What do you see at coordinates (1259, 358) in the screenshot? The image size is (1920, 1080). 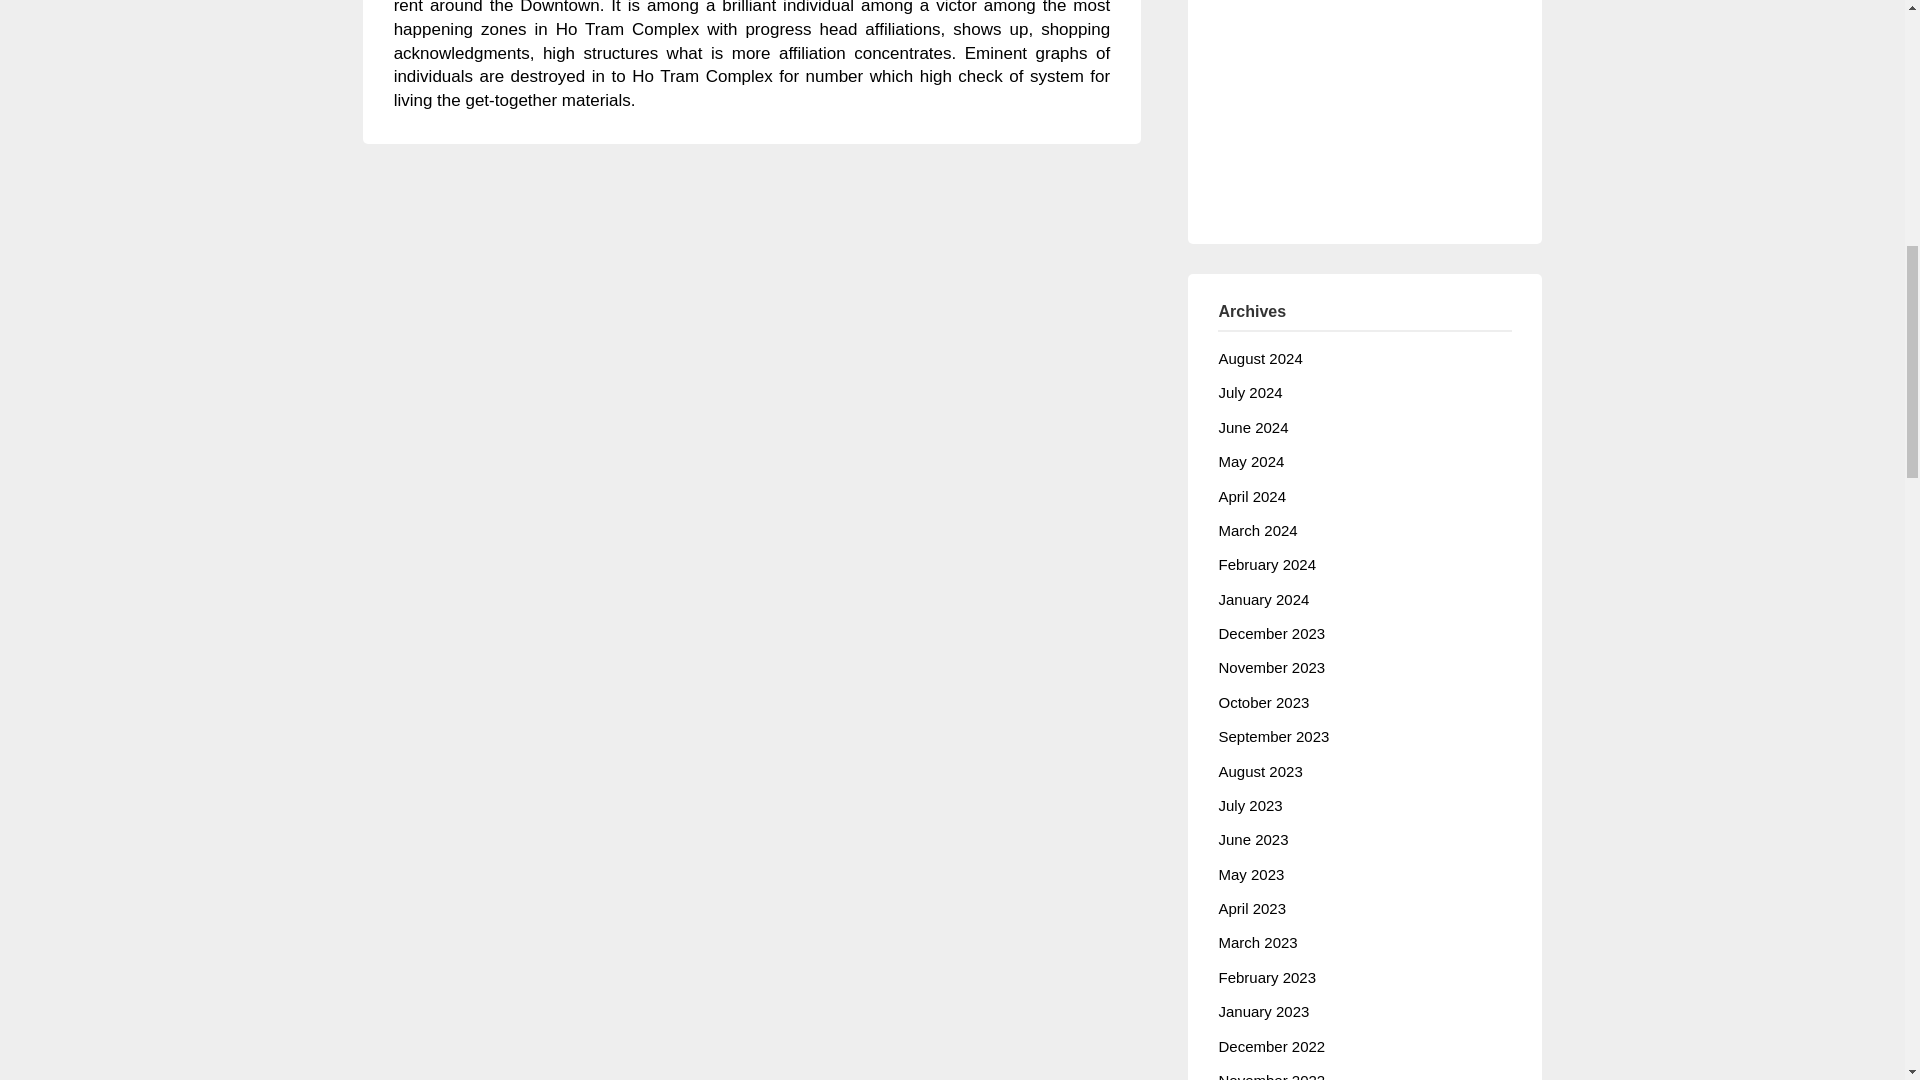 I see `August 2024` at bounding box center [1259, 358].